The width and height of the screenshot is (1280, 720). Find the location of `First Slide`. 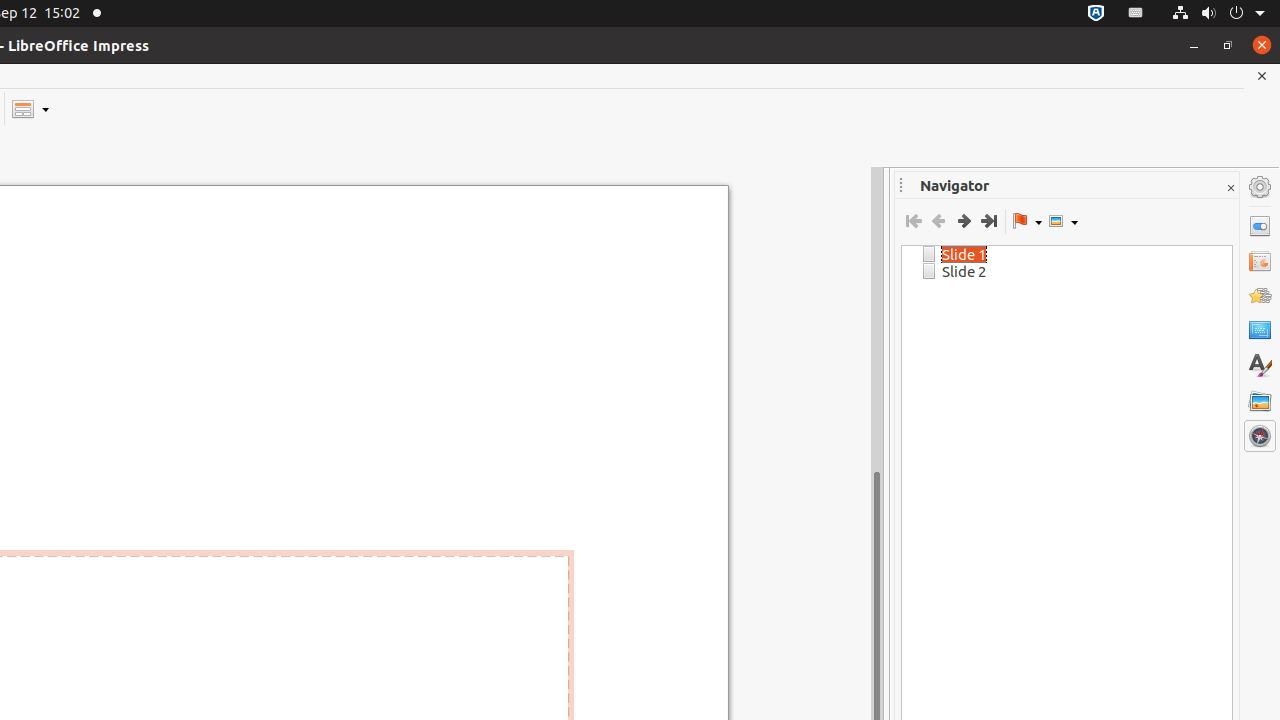

First Slide is located at coordinates (914, 221).